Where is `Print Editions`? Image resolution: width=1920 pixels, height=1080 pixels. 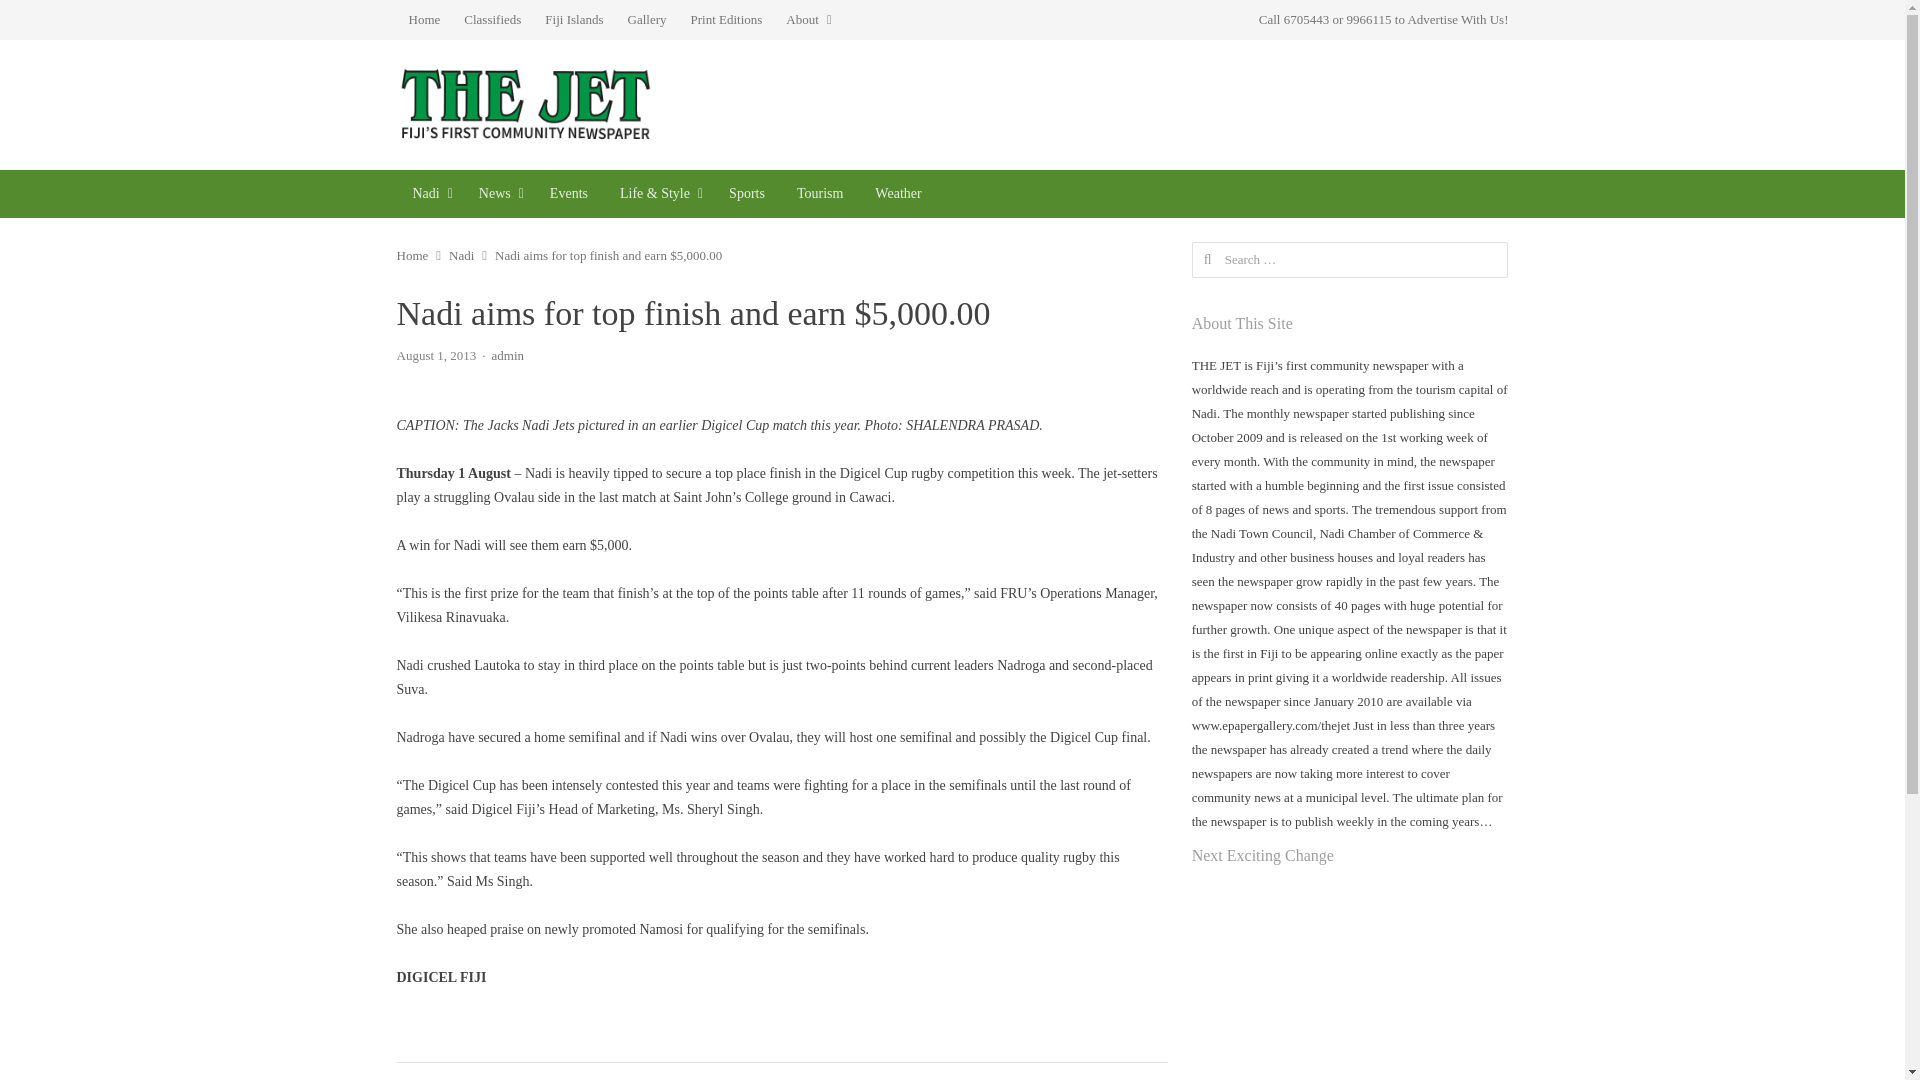
Print Editions is located at coordinates (725, 20).